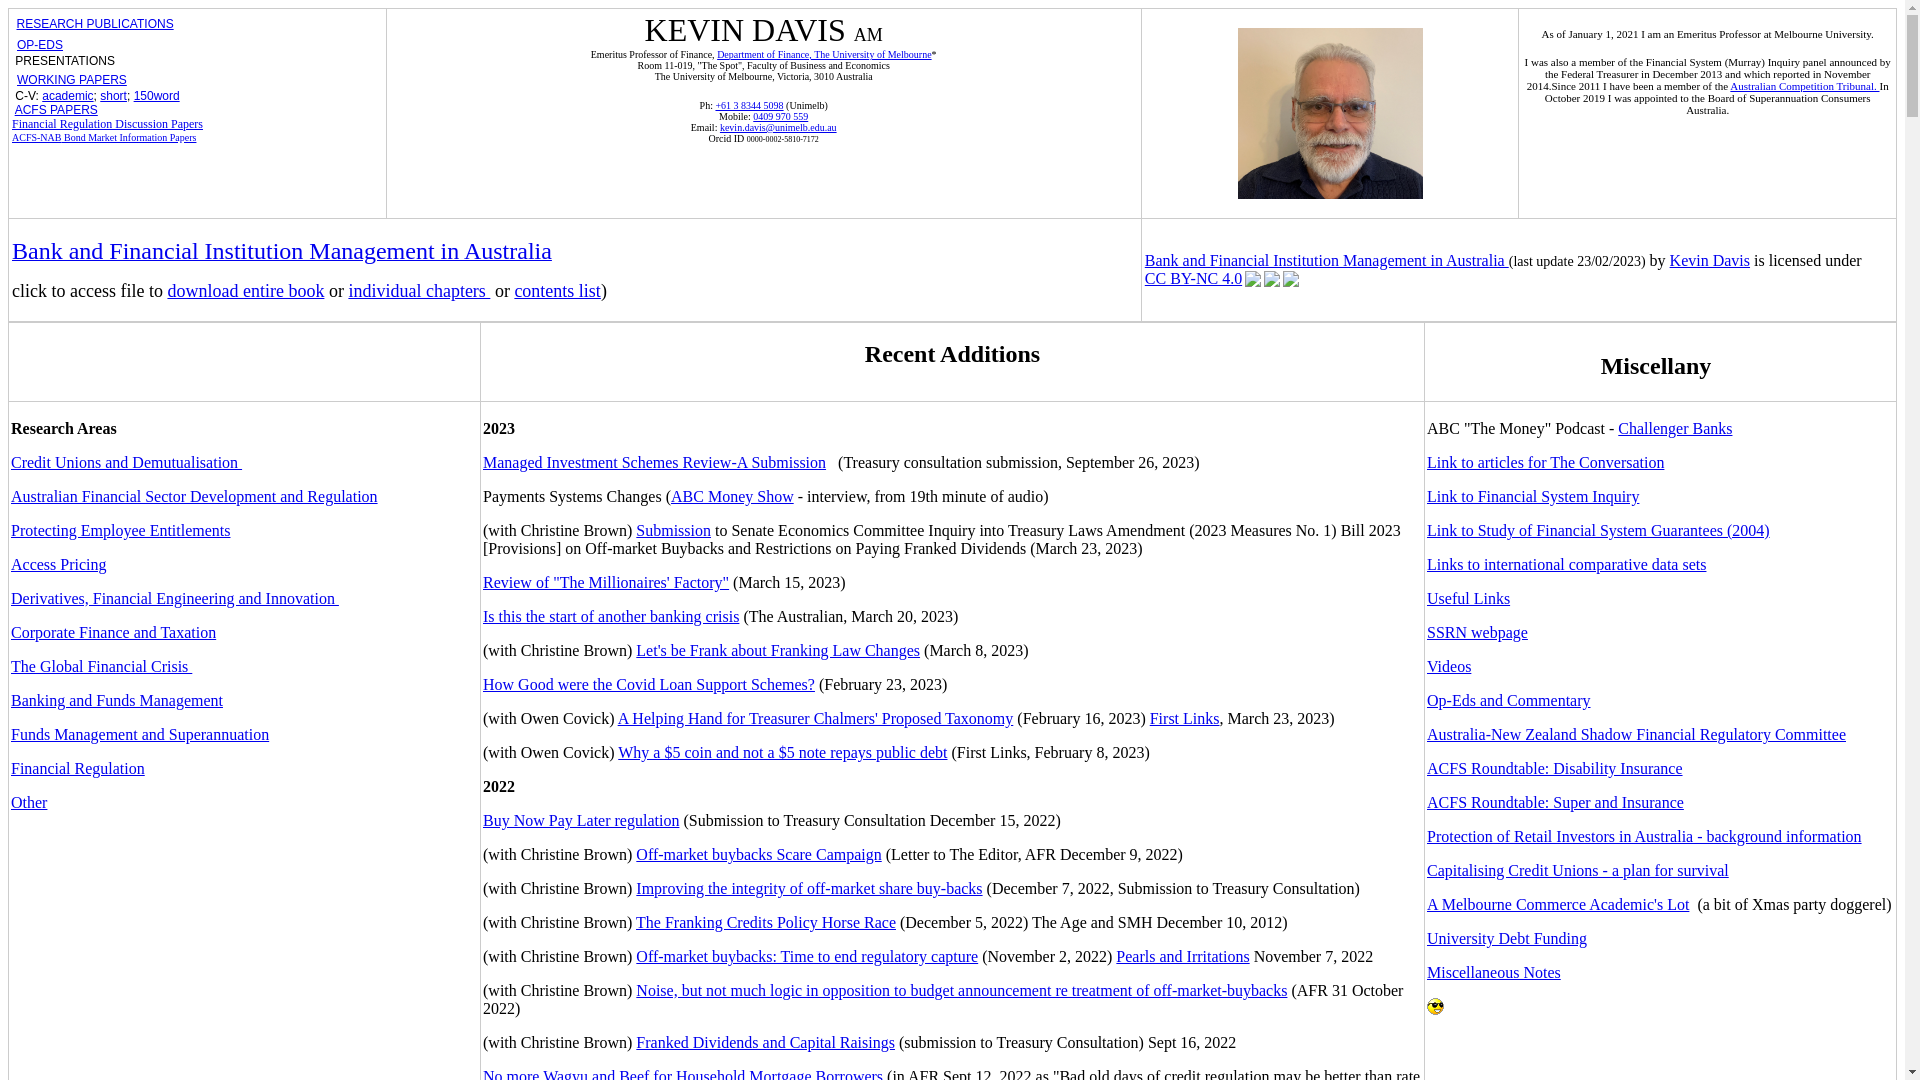 The width and height of the screenshot is (1920, 1080). I want to click on How Good were the Covid Loan Support Schemes?, so click(649, 684).